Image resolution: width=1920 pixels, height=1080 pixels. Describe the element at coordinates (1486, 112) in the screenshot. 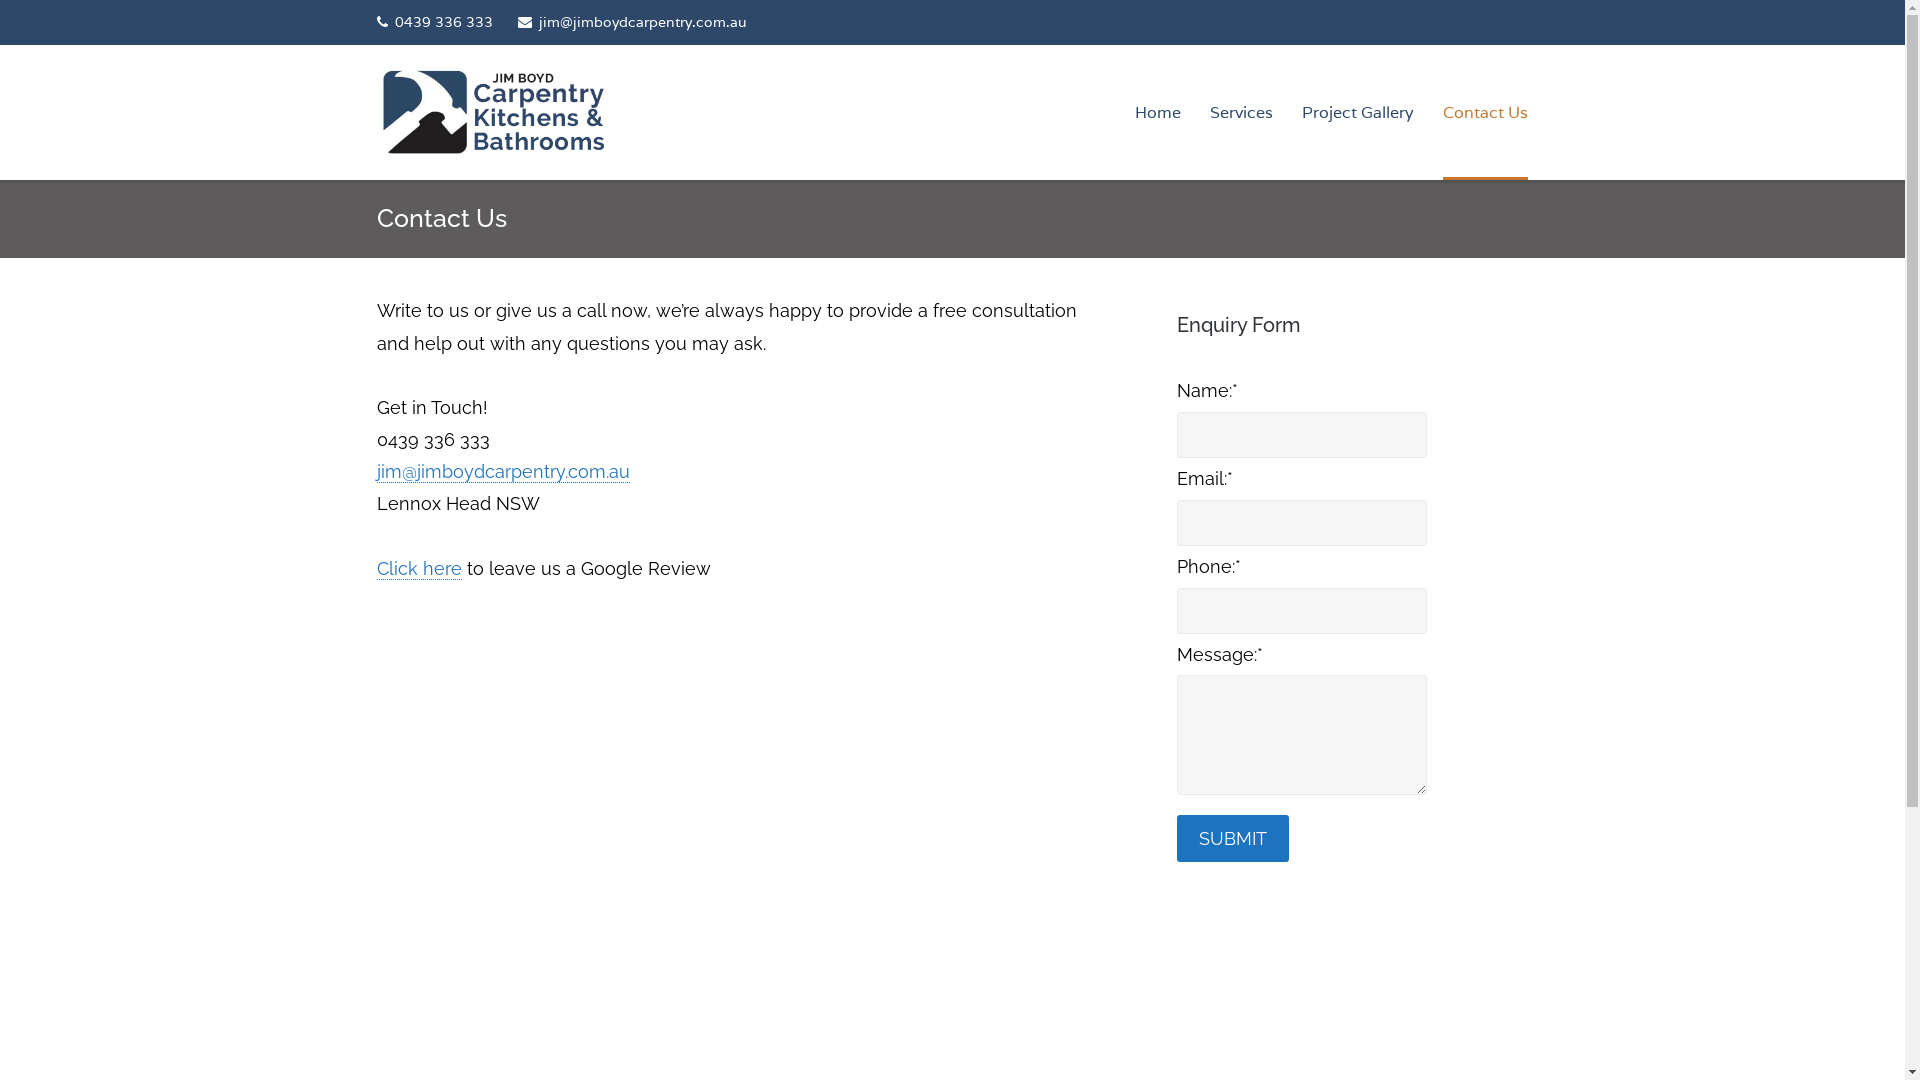

I see `Contact Us` at that location.